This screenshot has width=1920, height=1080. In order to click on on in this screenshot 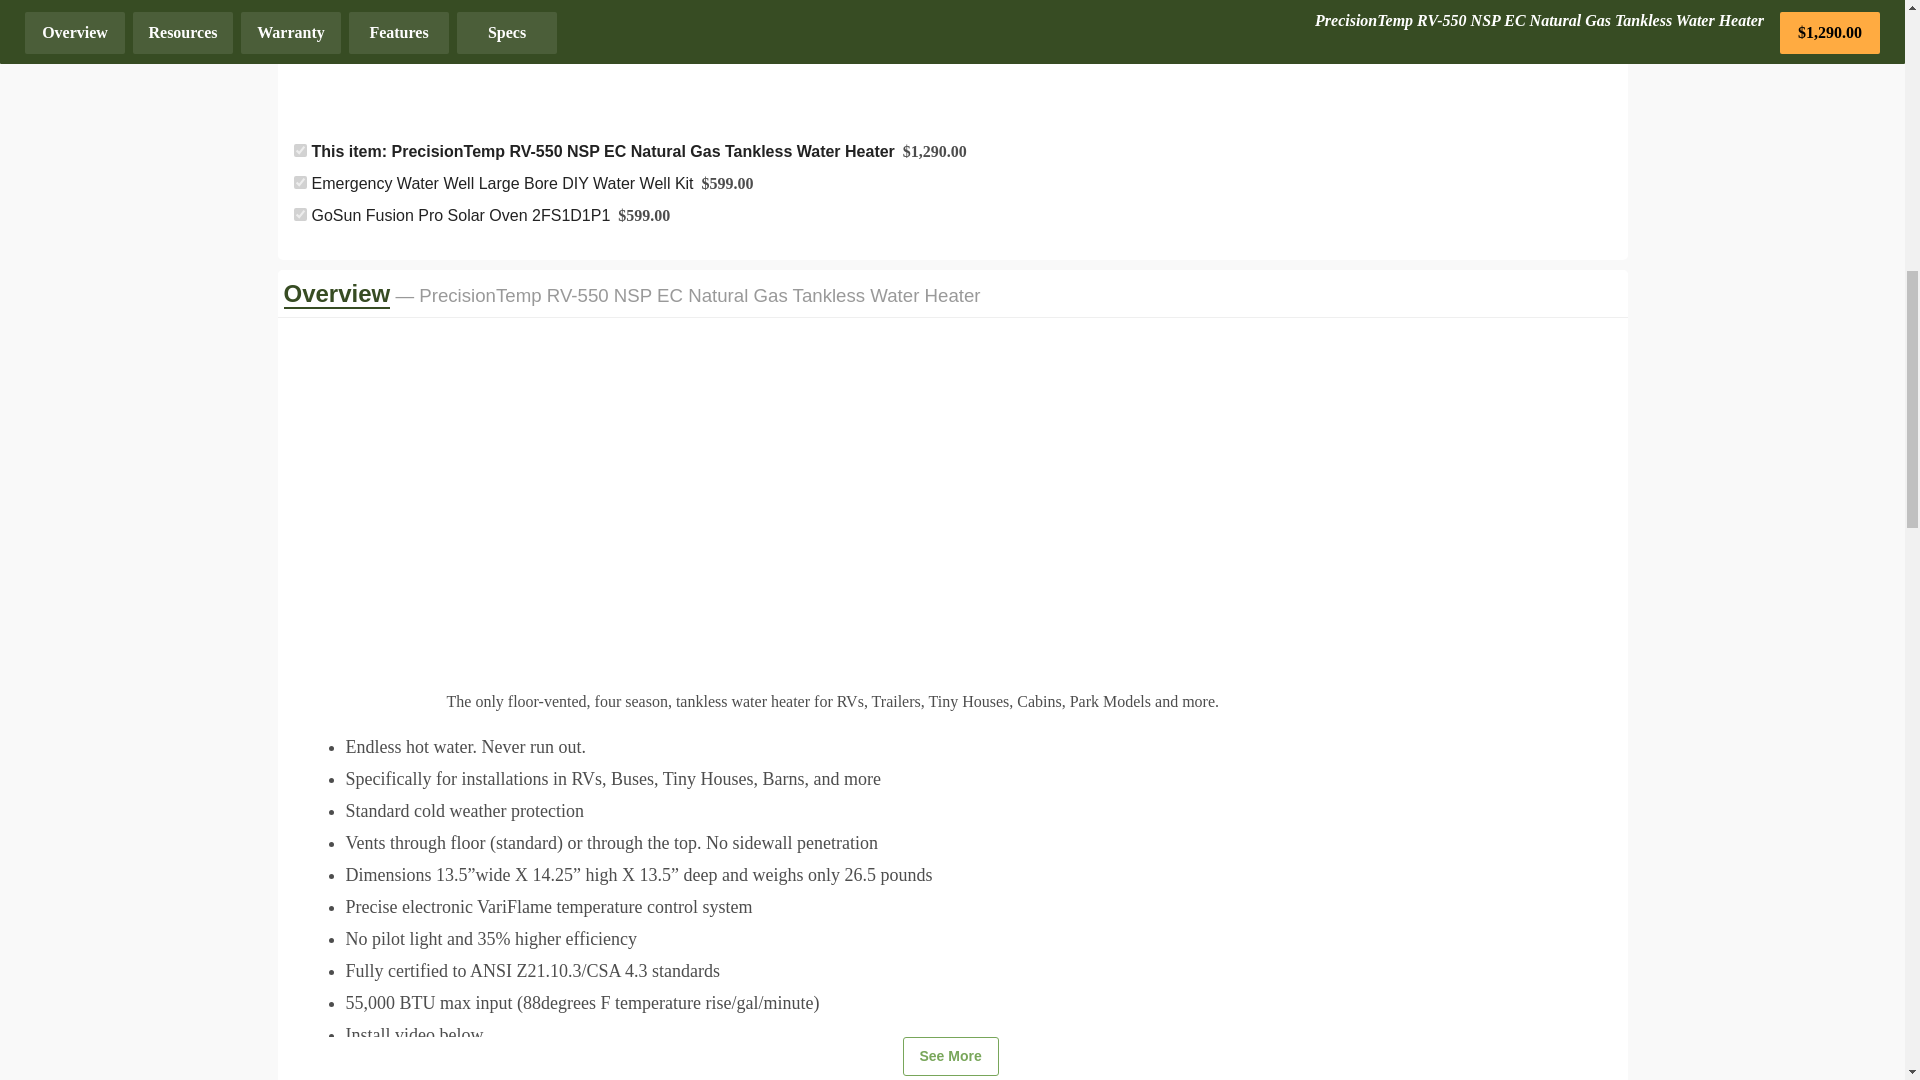, I will do `click(300, 214)`.